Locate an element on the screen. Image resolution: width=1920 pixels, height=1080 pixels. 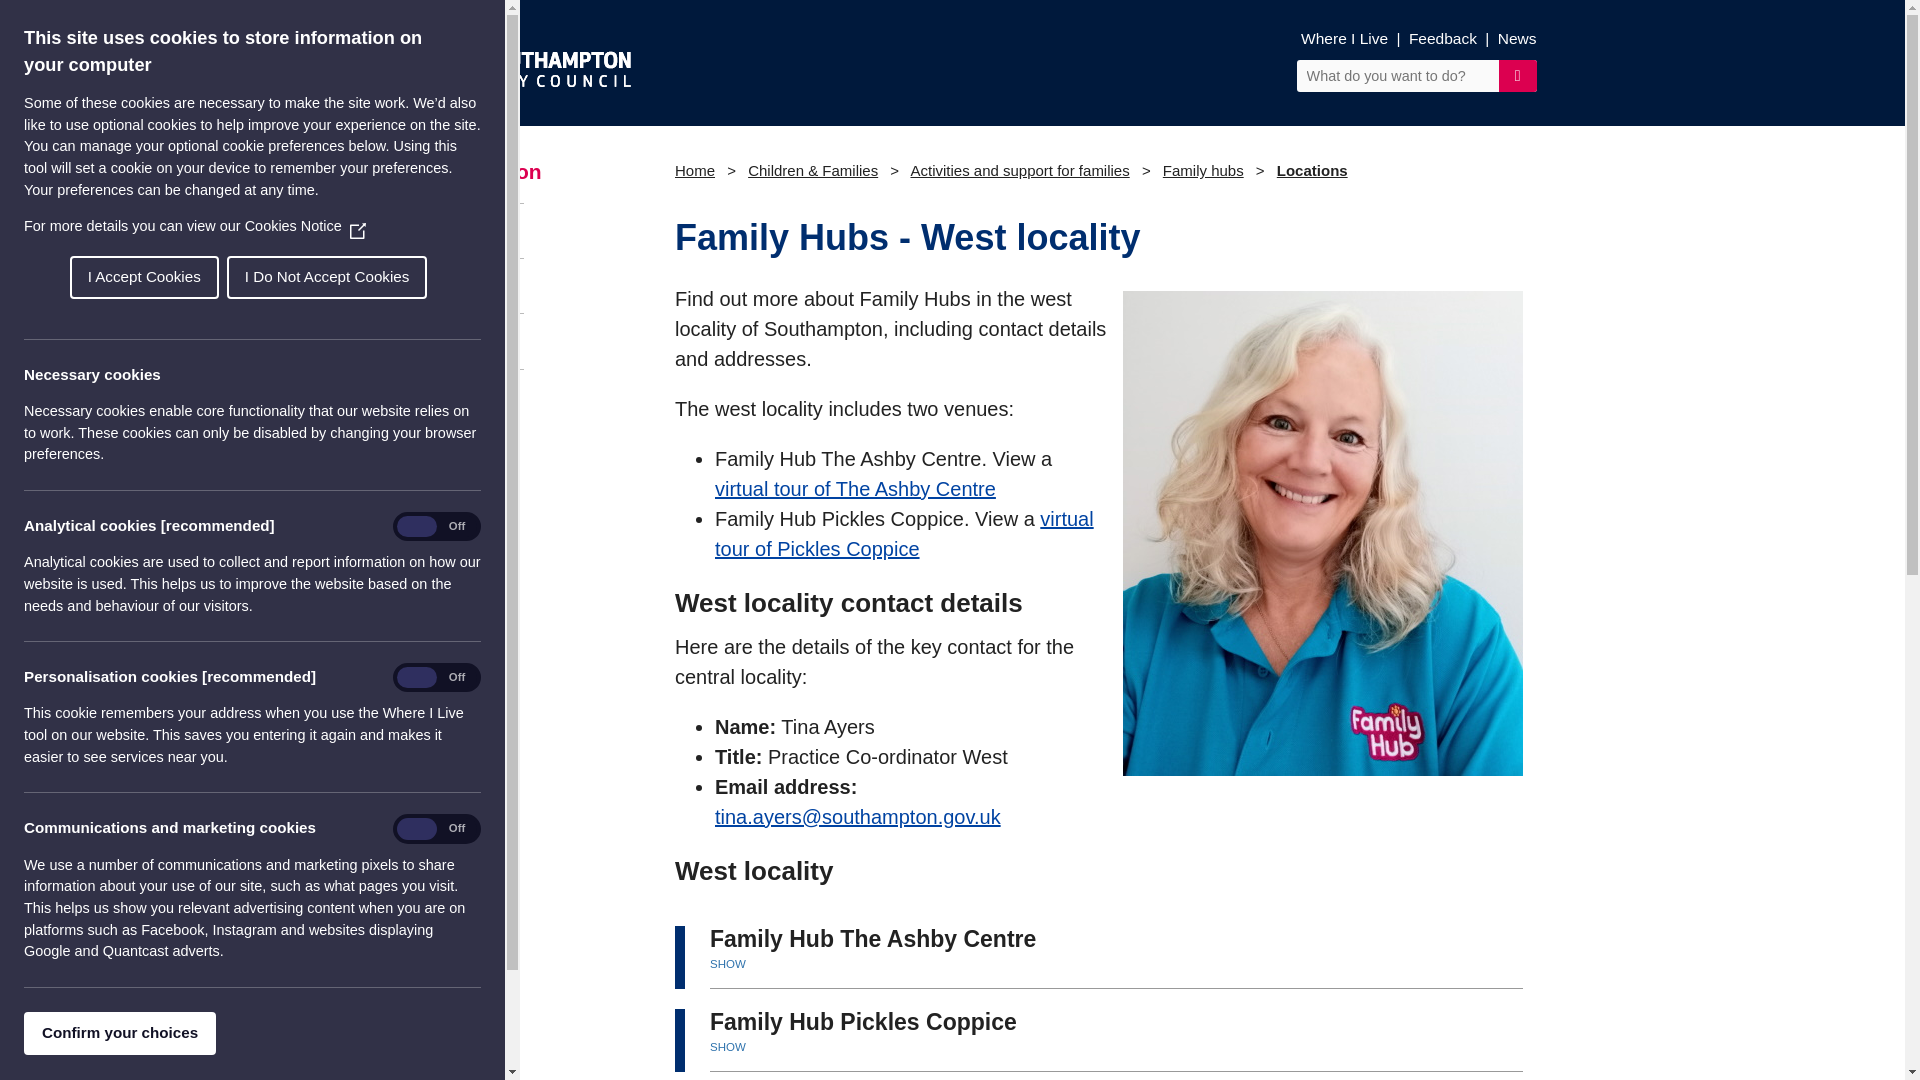
Feedback is located at coordinates (1442, 38).